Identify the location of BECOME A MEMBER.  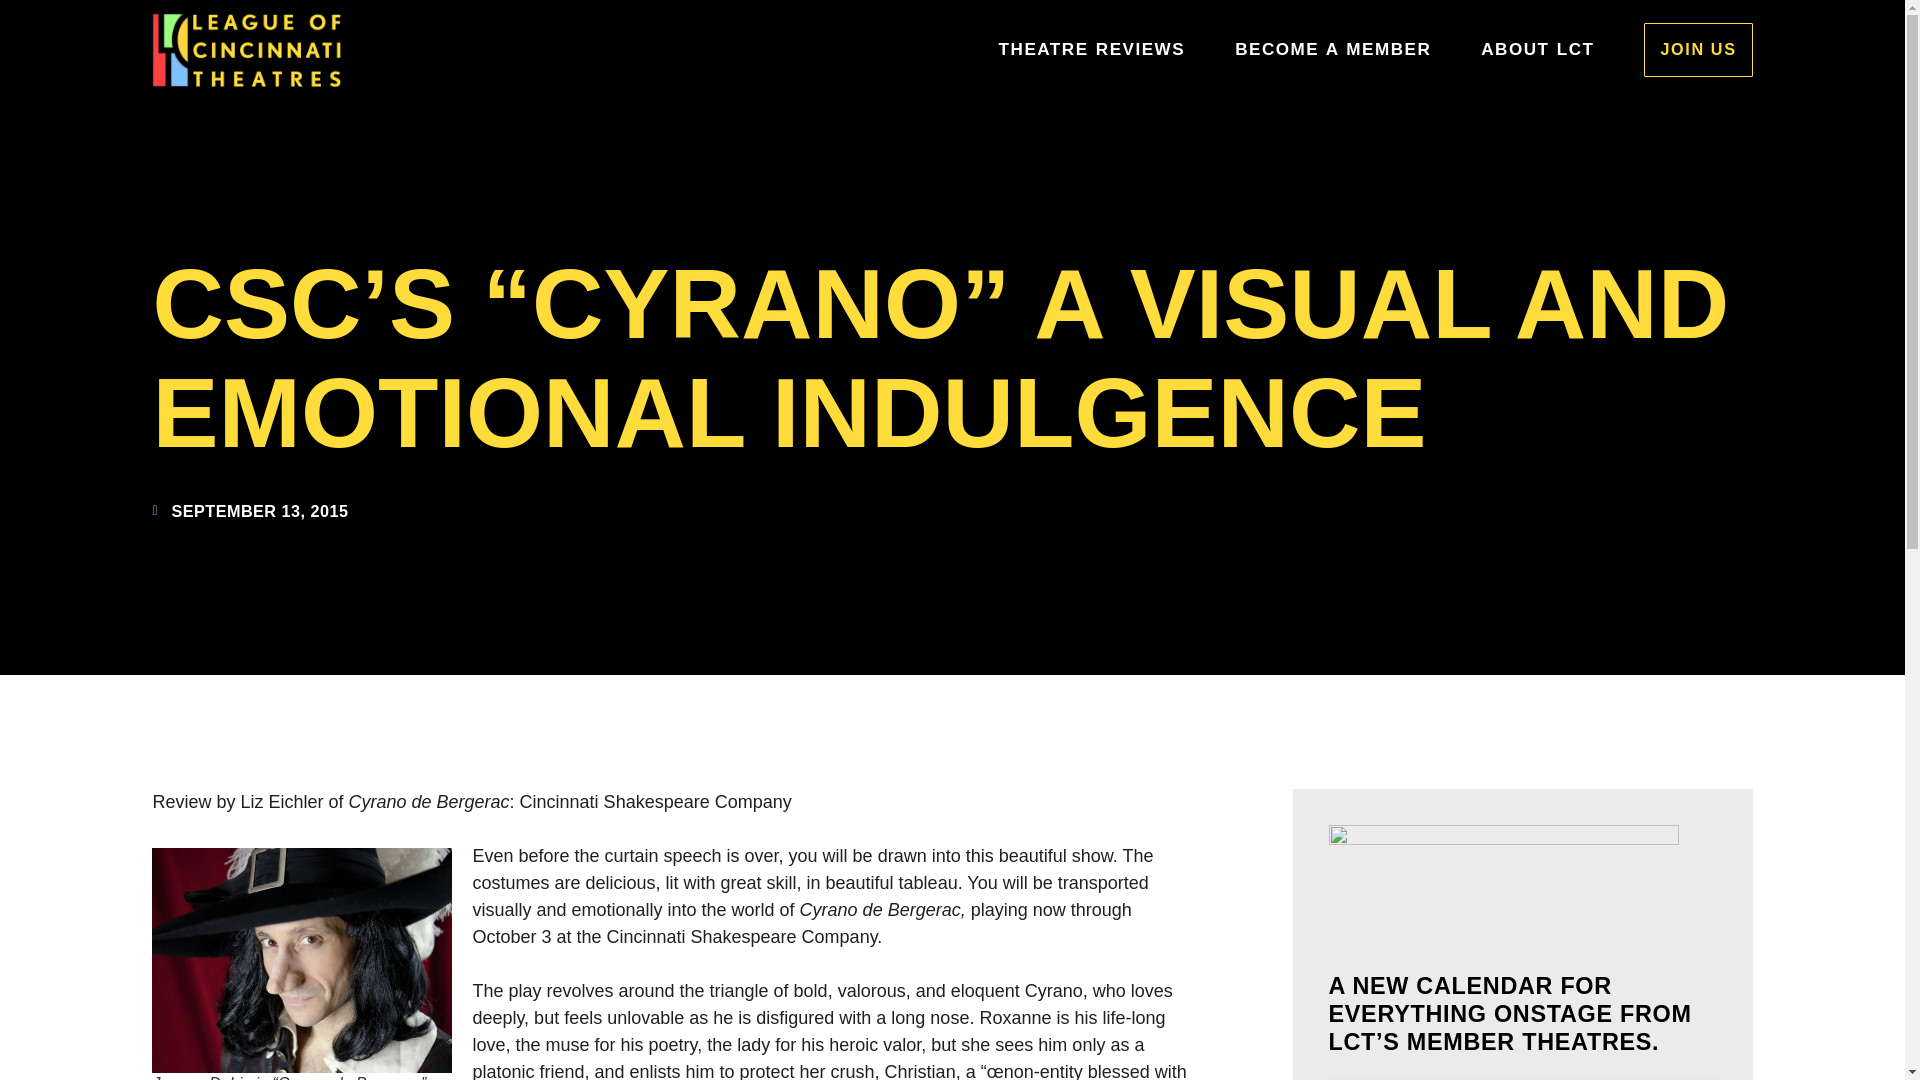
(1332, 48).